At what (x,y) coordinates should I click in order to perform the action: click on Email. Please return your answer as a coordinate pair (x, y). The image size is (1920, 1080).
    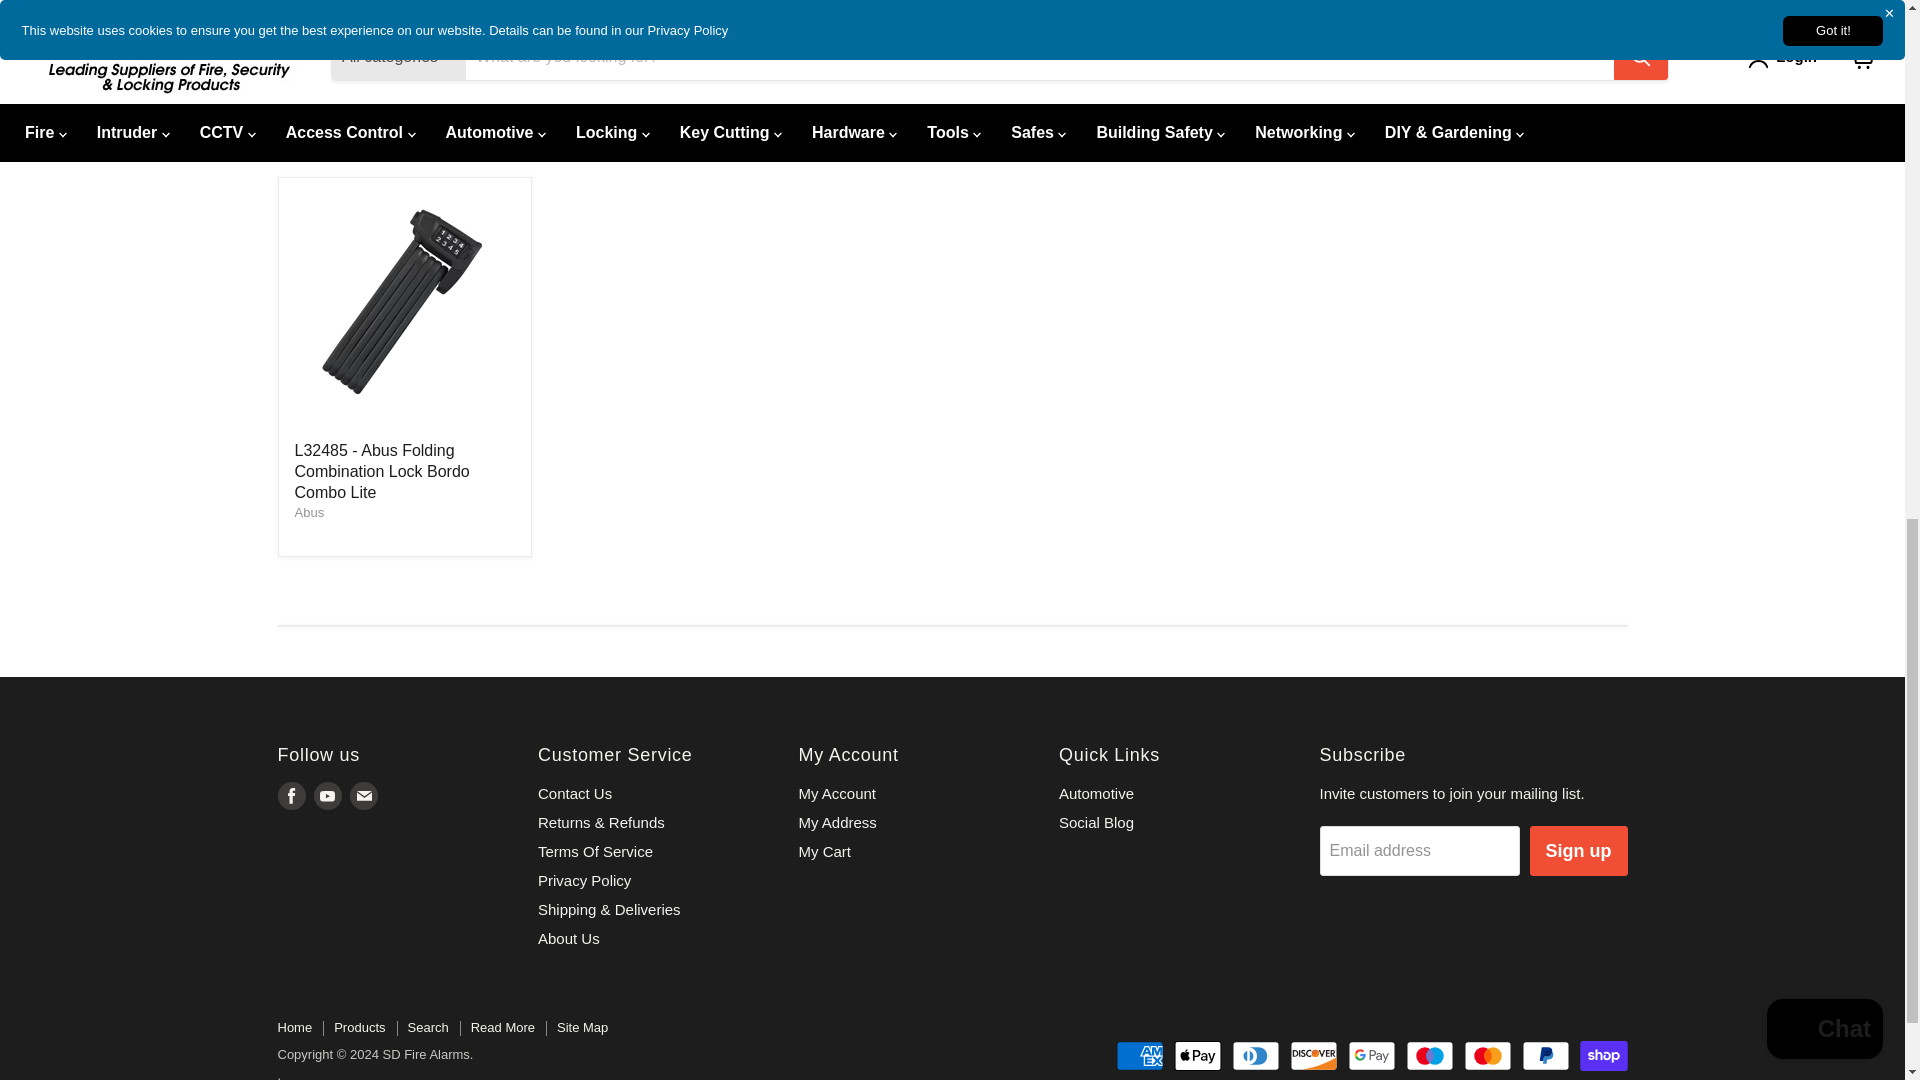
    Looking at the image, I should click on (364, 796).